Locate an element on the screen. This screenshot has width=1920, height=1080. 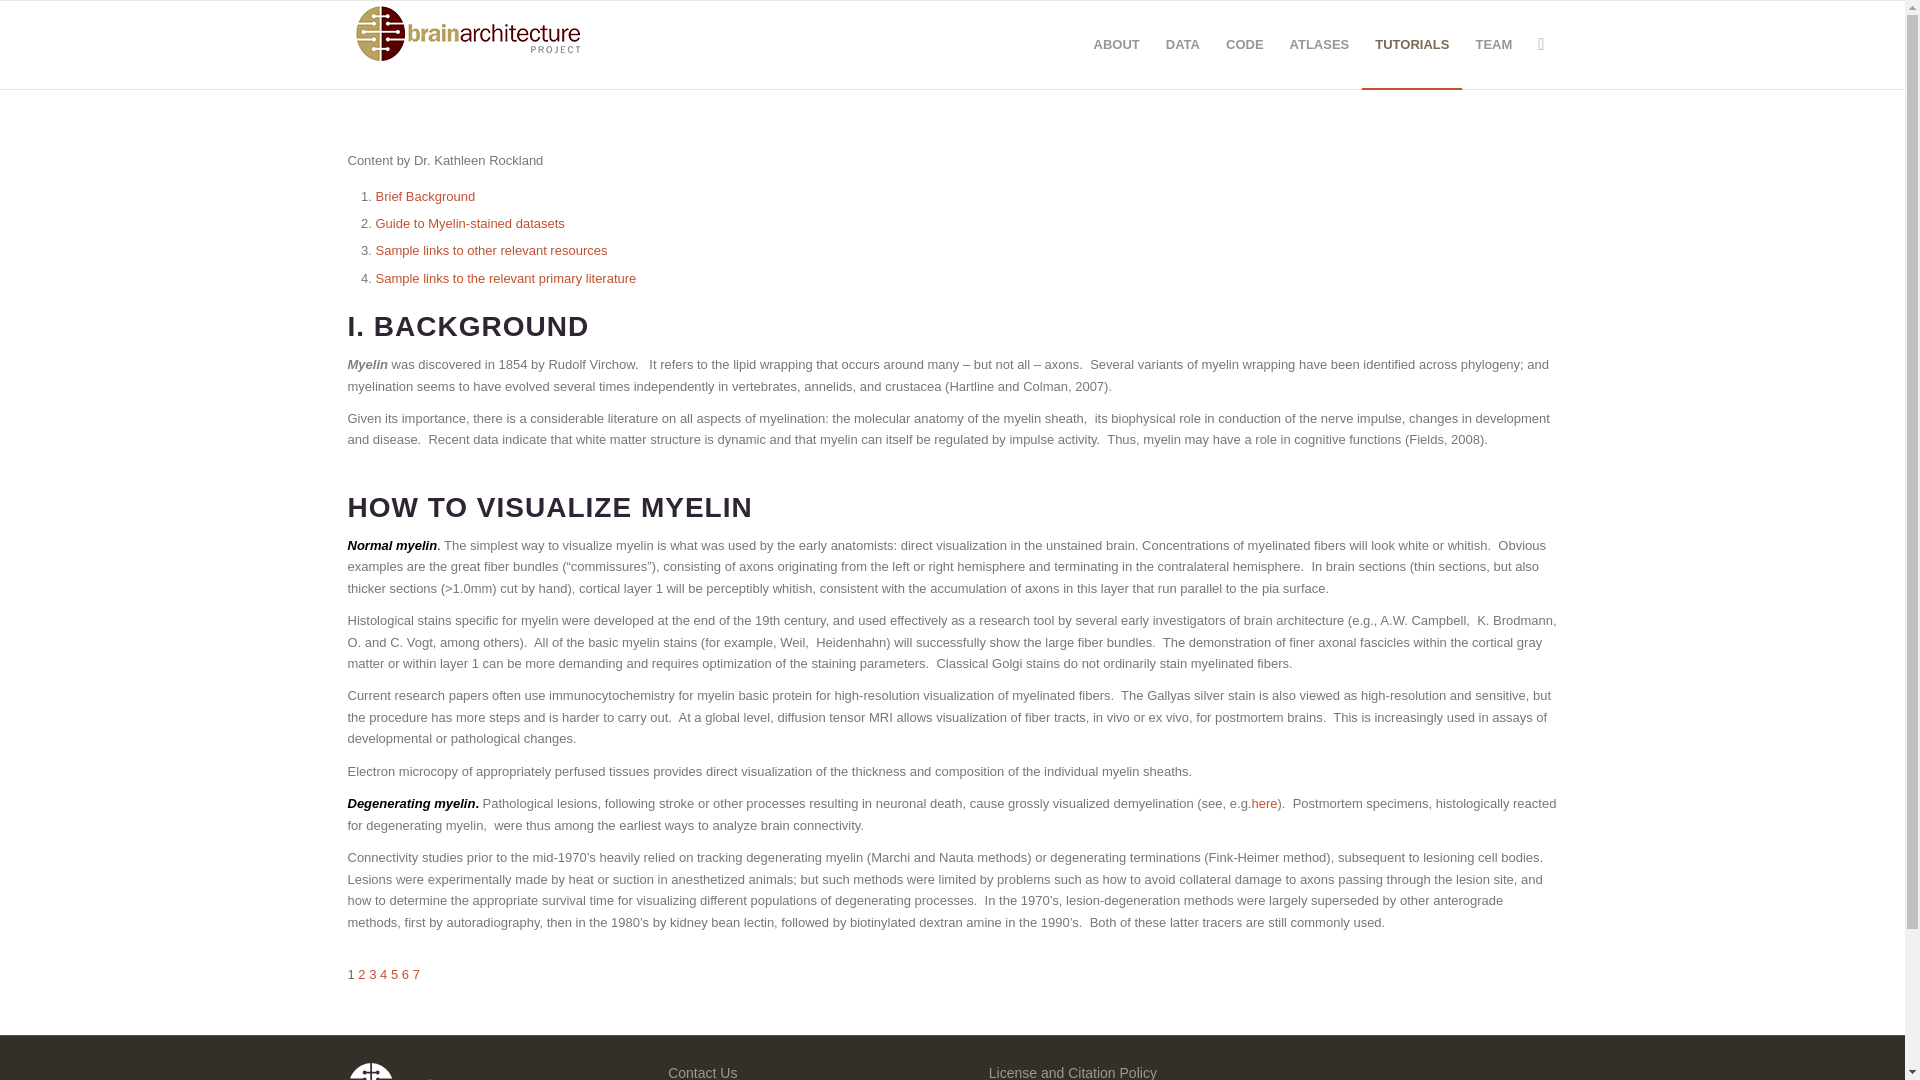
TUTORIALS is located at coordinates (1411, 44).